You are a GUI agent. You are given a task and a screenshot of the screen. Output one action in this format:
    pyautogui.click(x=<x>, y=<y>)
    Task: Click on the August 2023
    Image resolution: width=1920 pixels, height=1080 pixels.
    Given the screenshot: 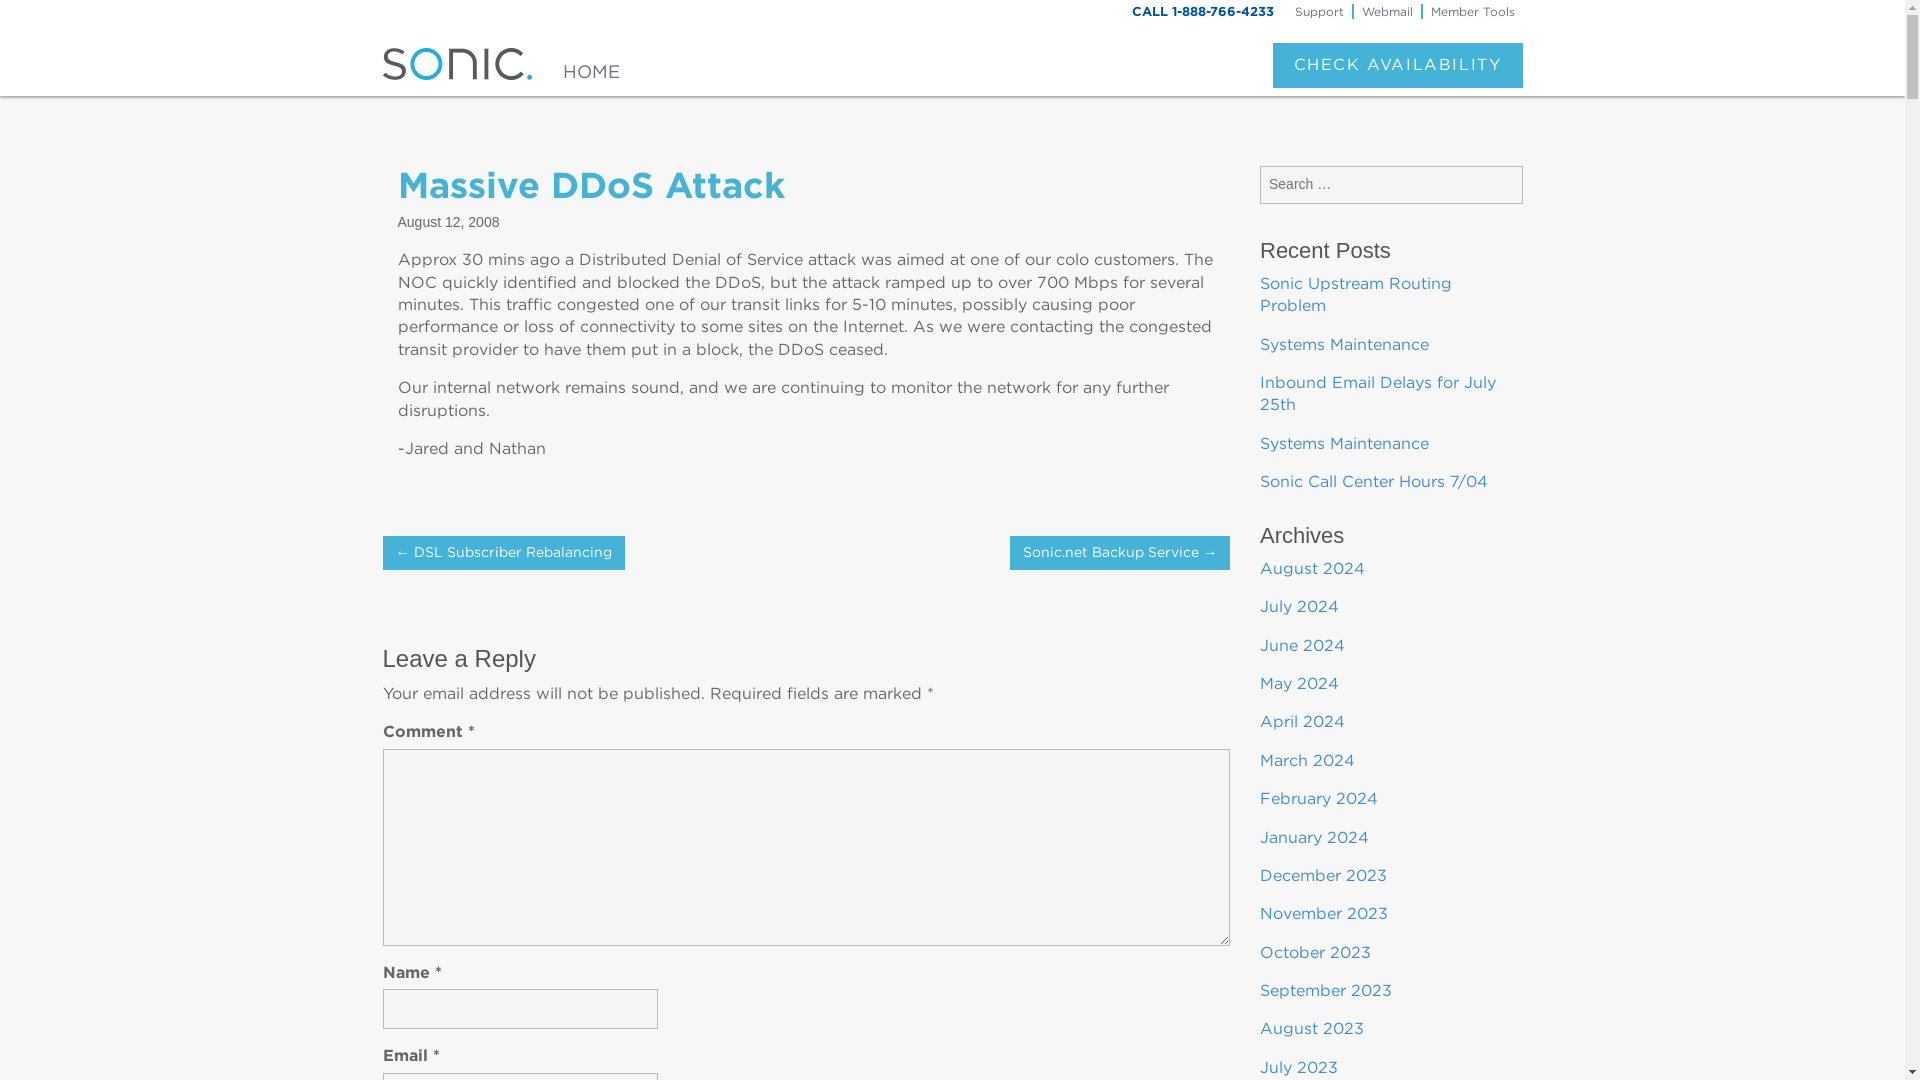 What is the action you would take?
    pyautogui.click(x=1311, y=1028)
    